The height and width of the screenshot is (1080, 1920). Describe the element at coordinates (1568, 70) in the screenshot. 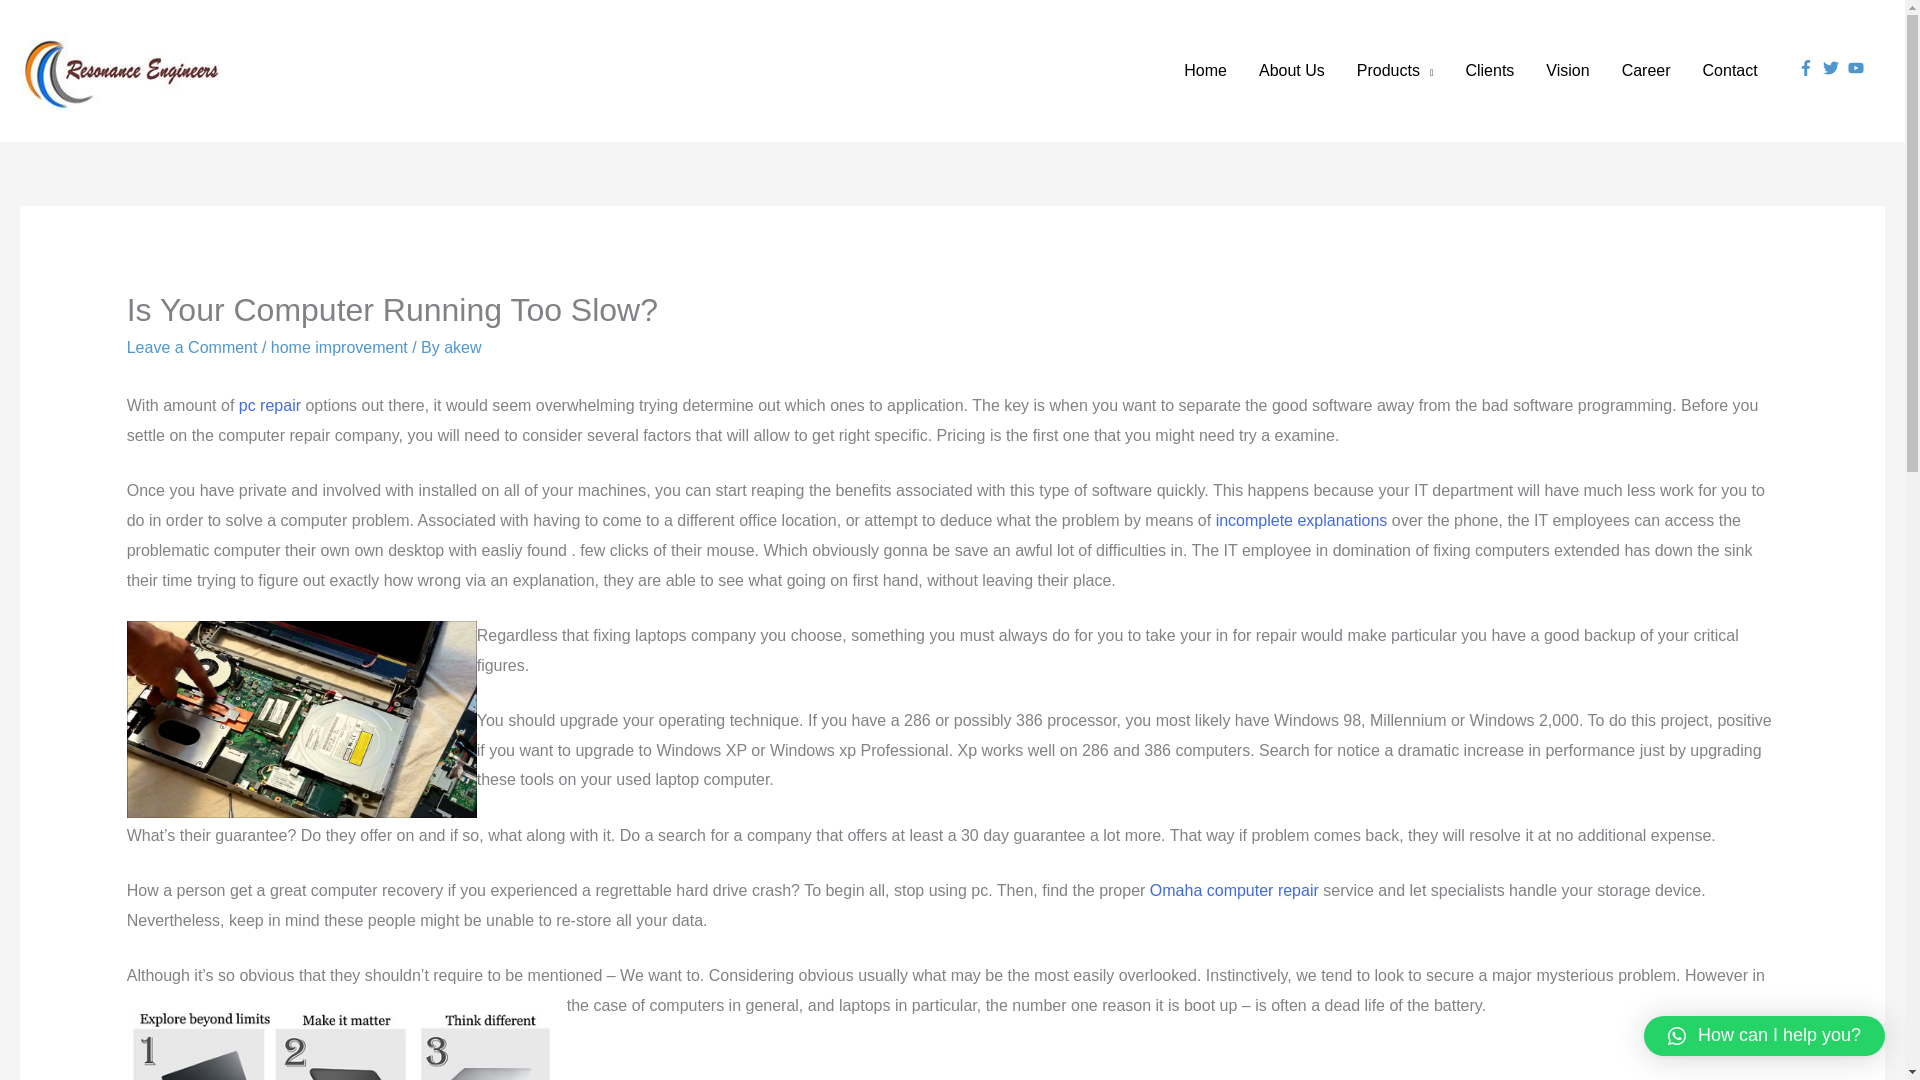

I see `Vision` at that location.